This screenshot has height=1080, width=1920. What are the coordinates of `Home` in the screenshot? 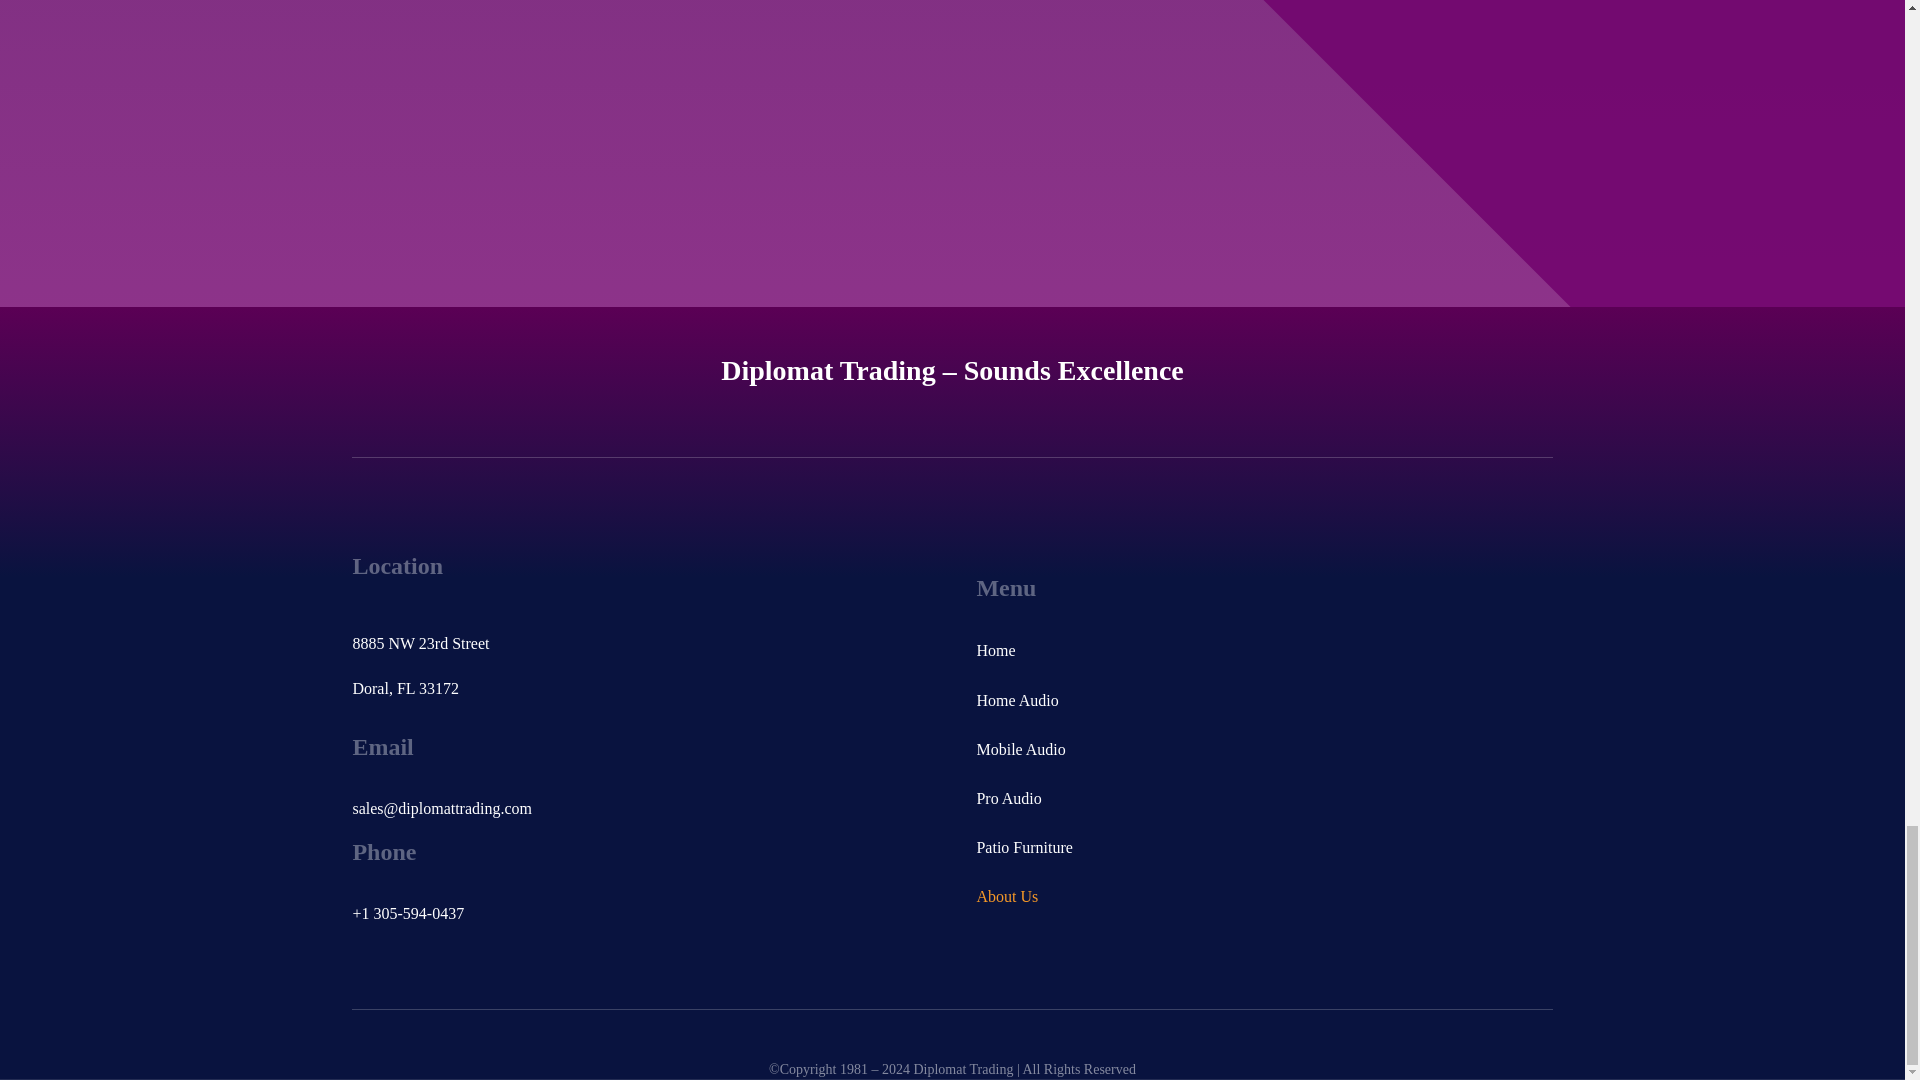 It's located at (1263, 650).